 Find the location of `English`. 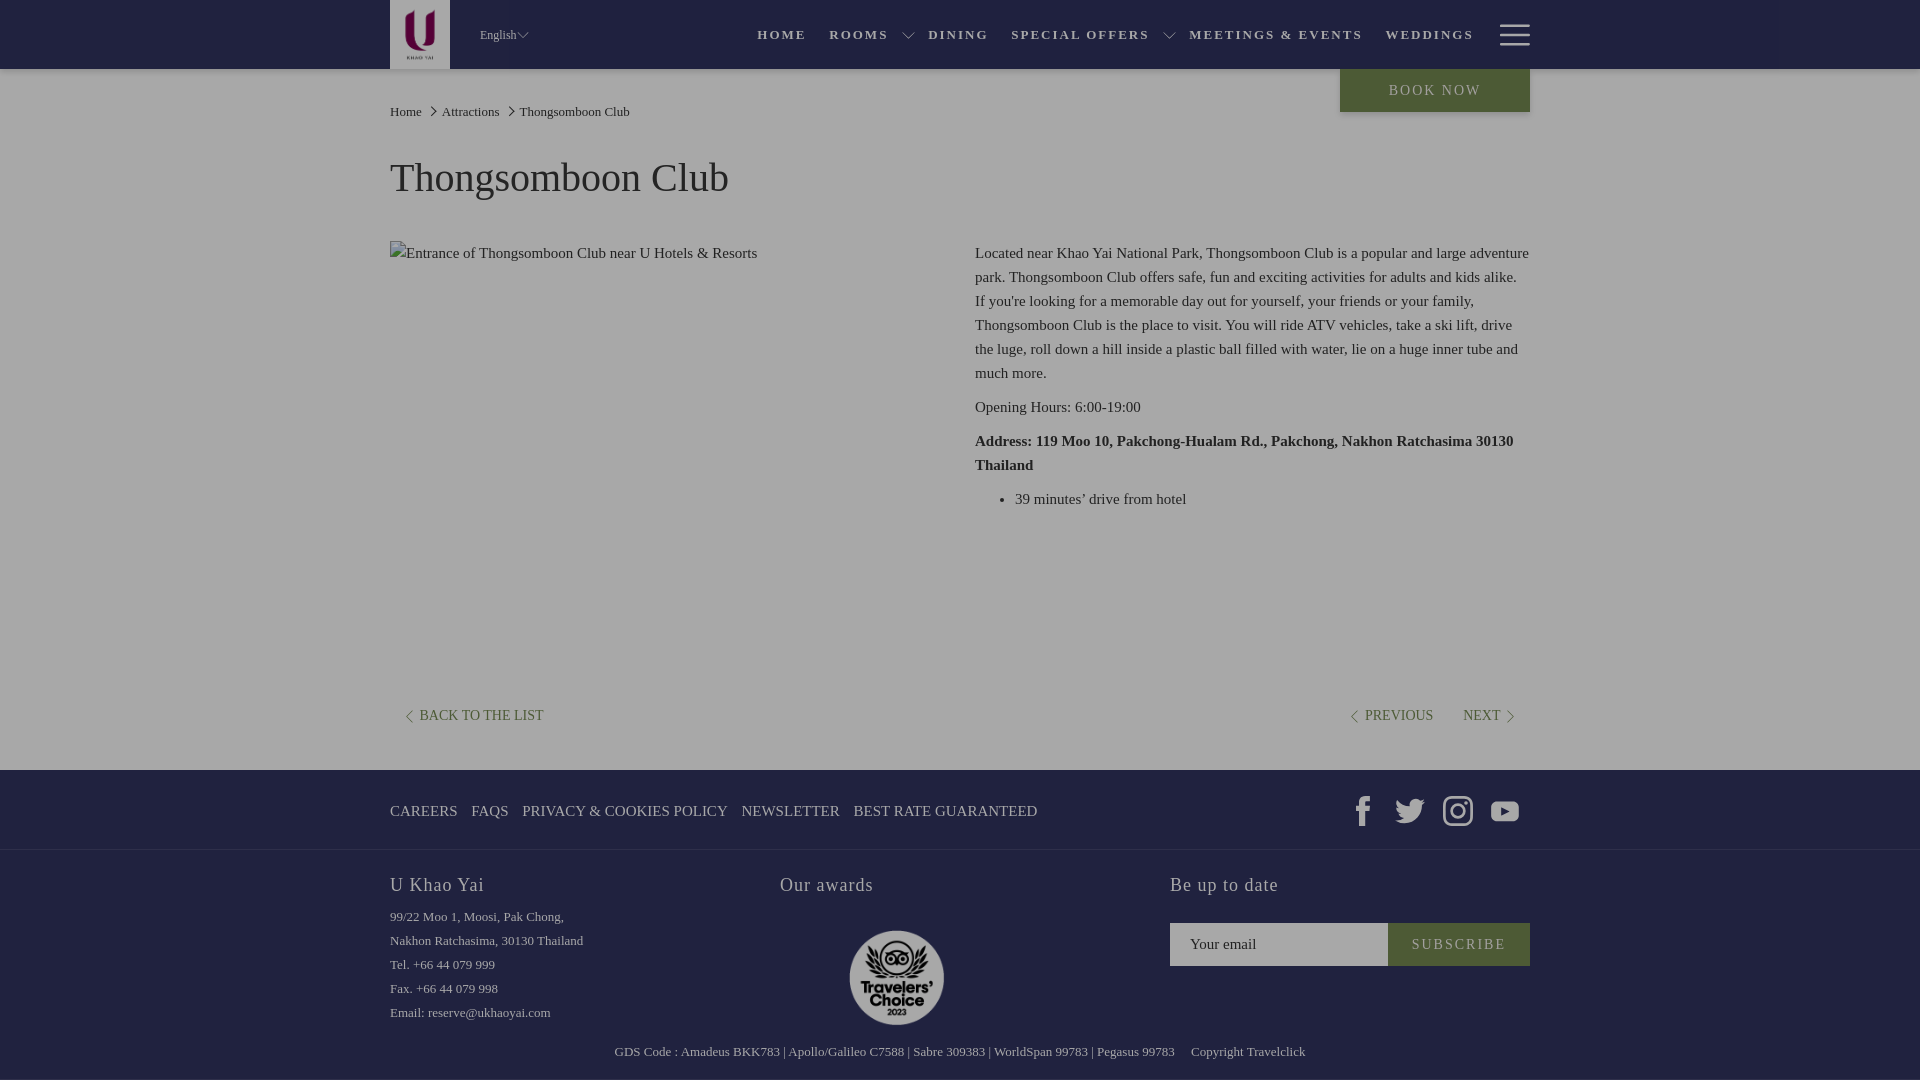

English is located at coordinates (782, 34).